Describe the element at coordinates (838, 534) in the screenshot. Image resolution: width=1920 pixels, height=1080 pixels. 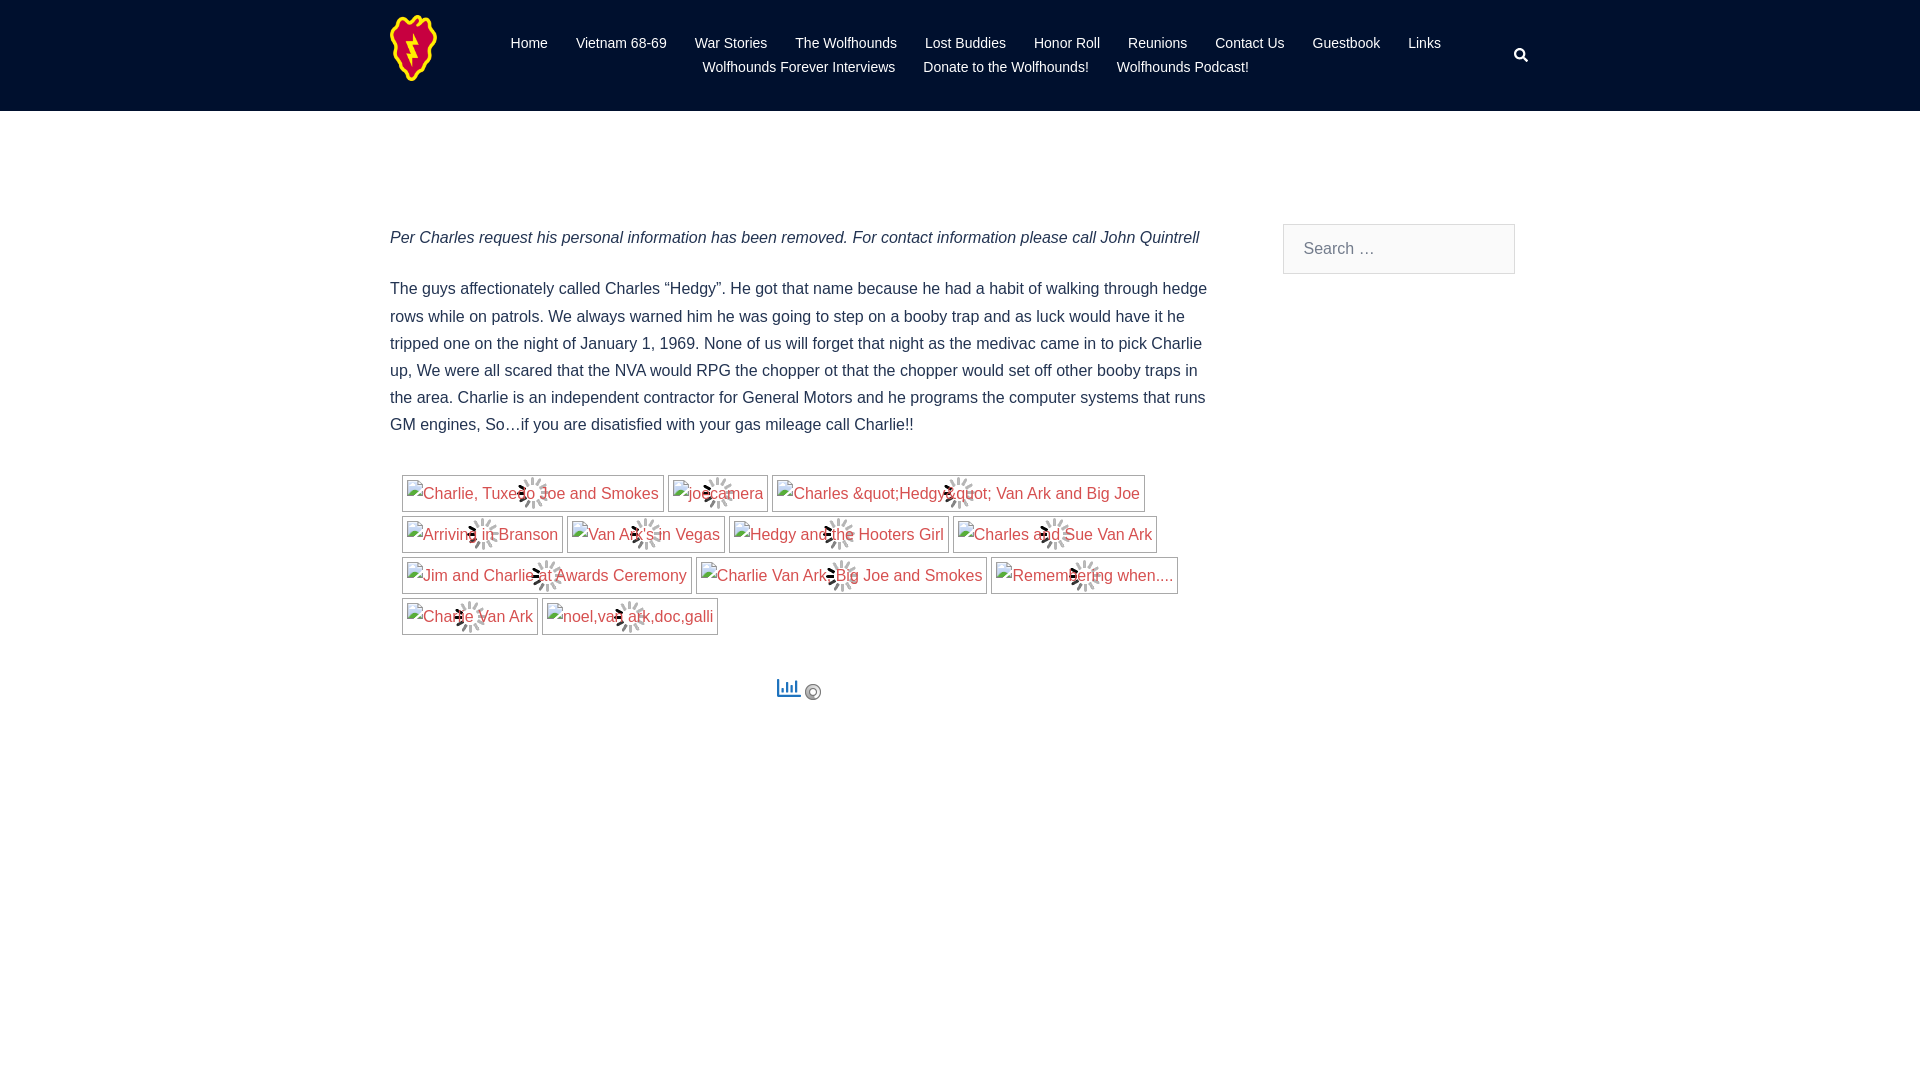
I see `Hedgy and the Hooters Girl` at that location.